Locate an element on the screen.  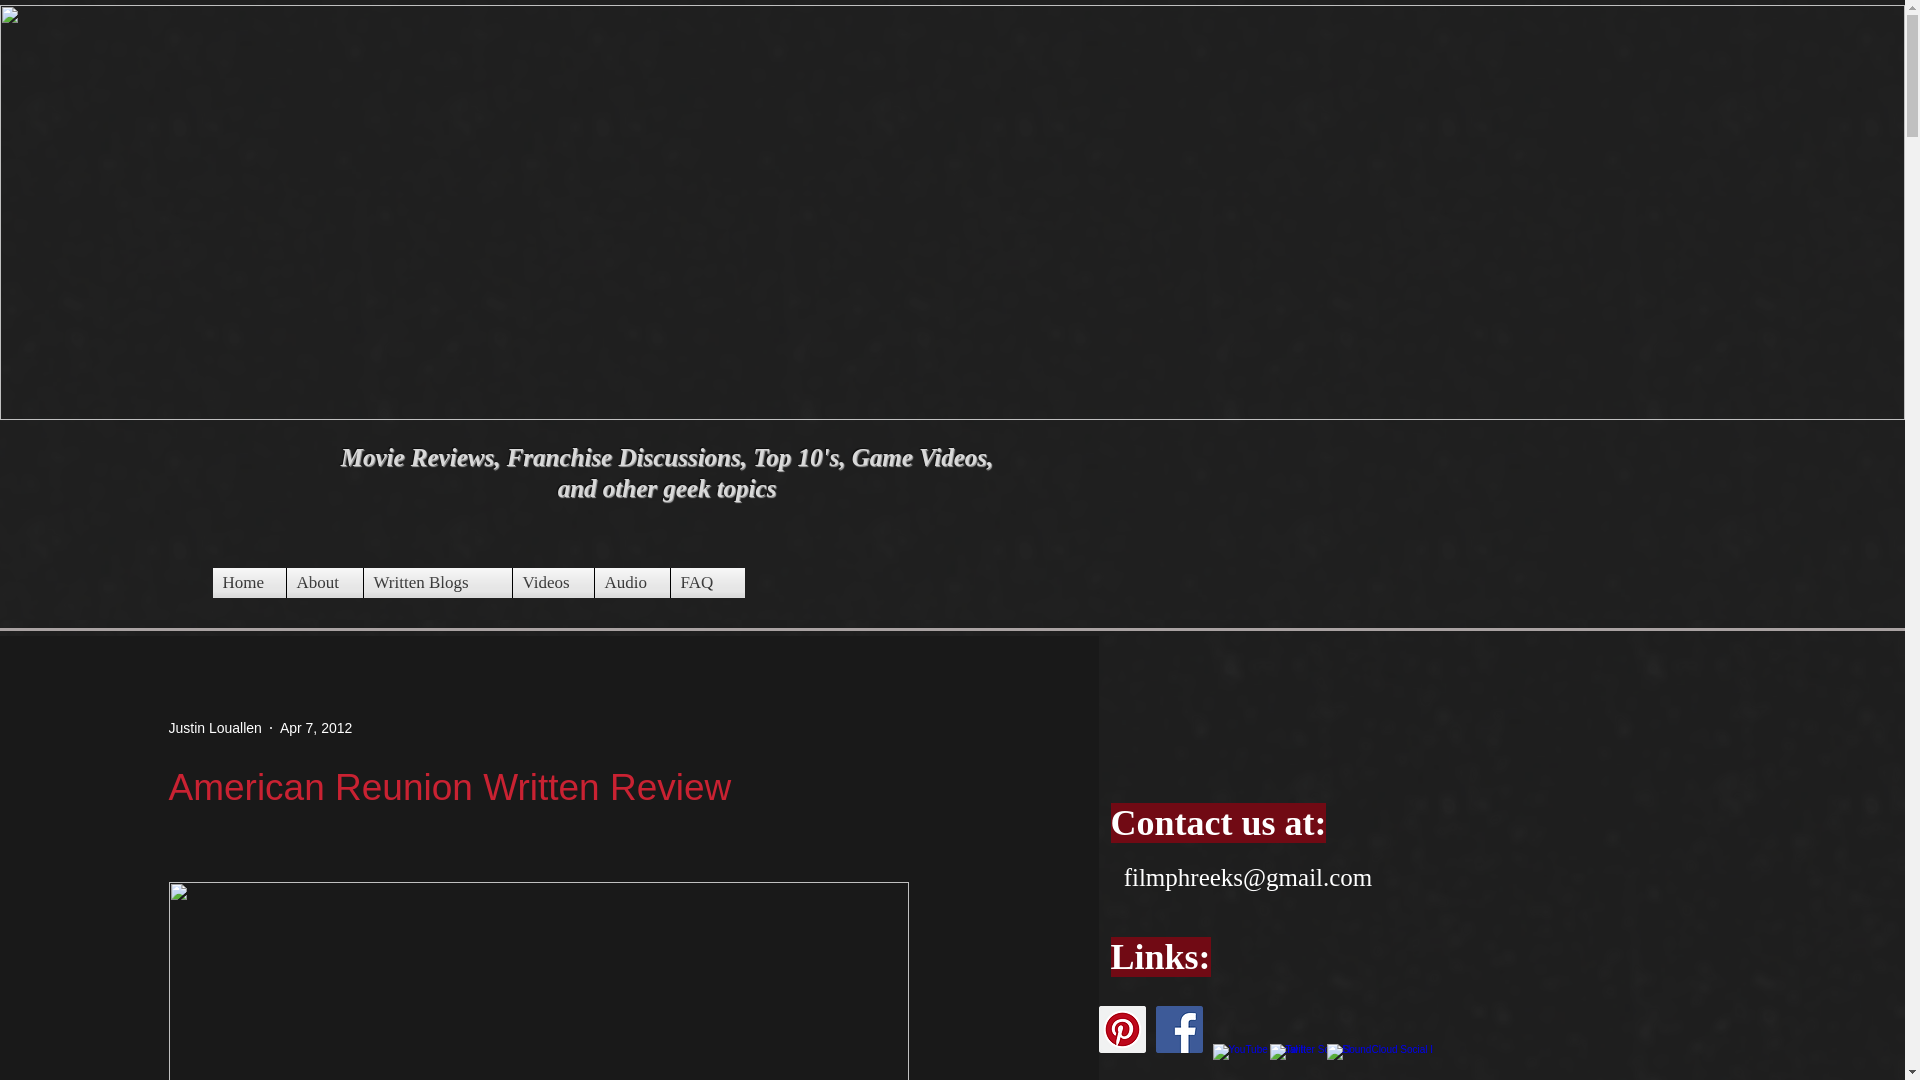
About is located at coordinates (324, 583).